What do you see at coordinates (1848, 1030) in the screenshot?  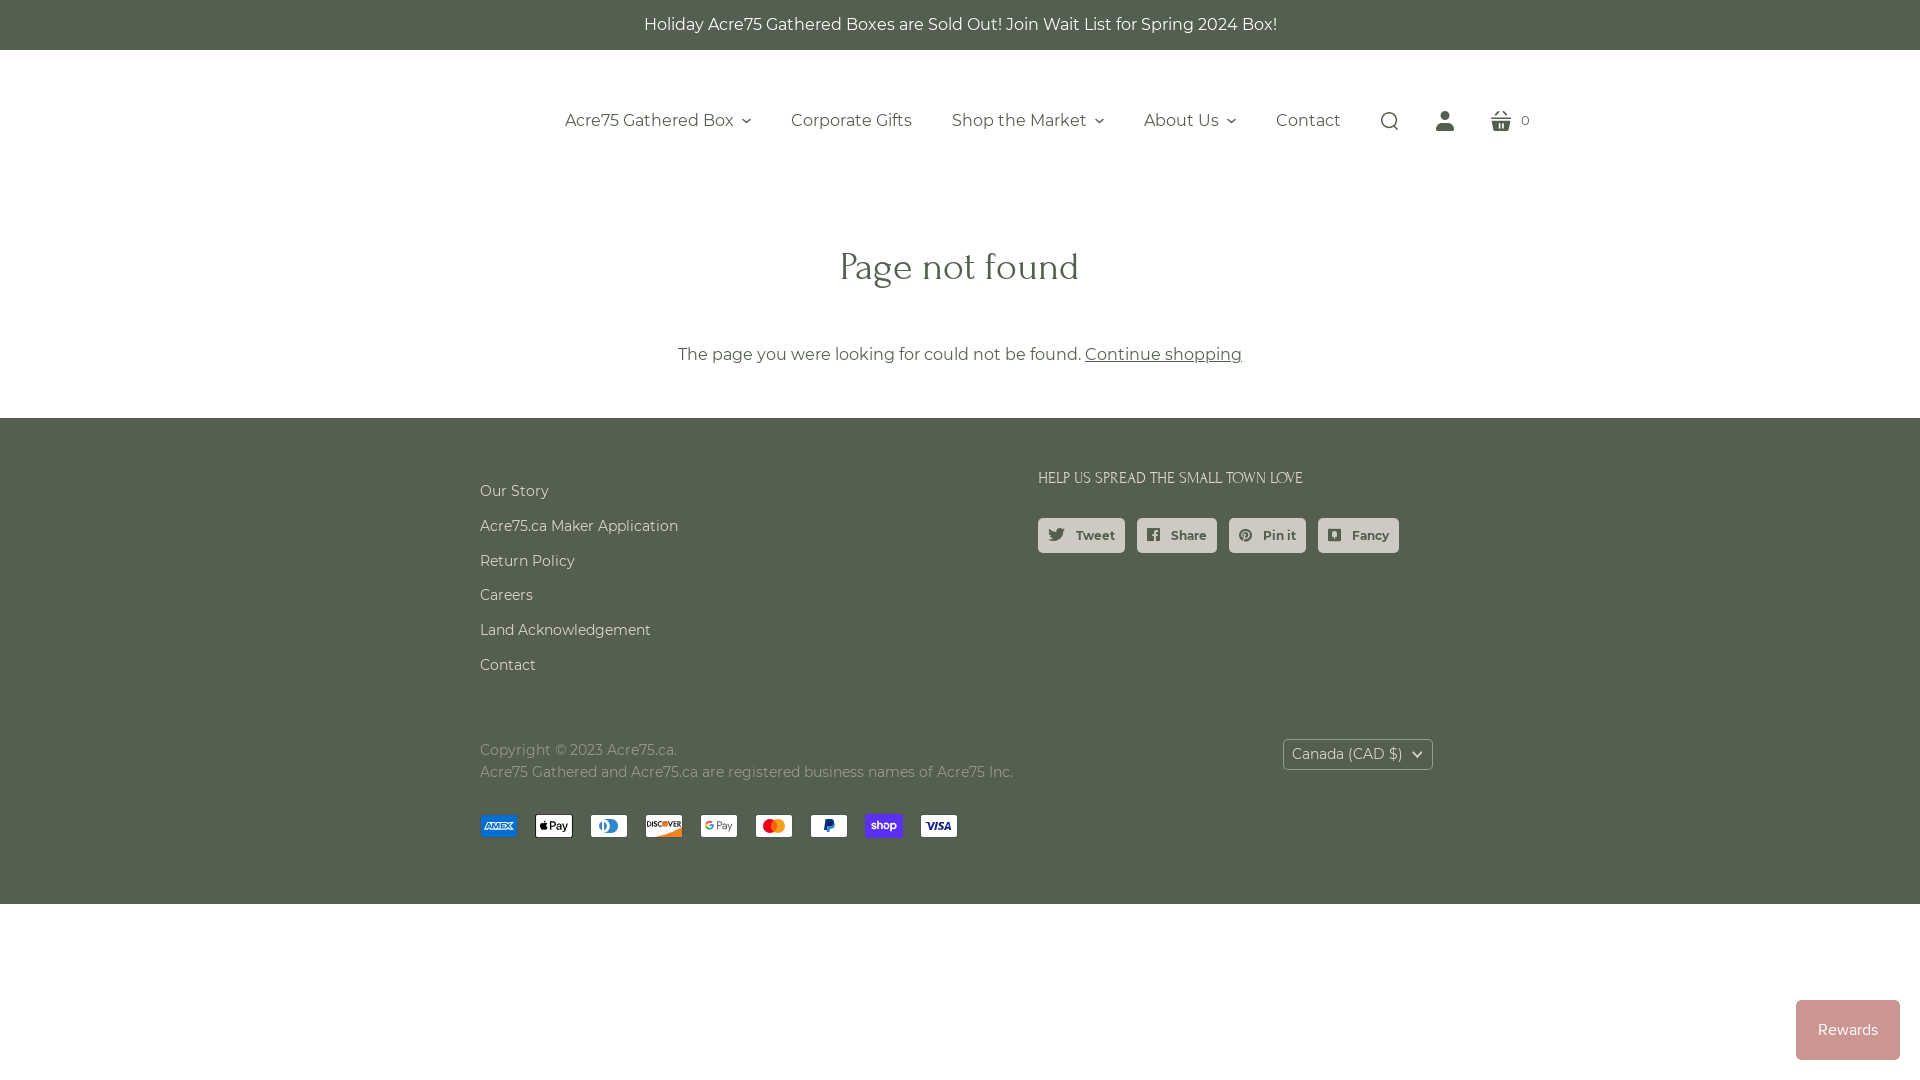 I see `Smile.io Rewards Program Launcher` at bounding box center [1848, 1030].